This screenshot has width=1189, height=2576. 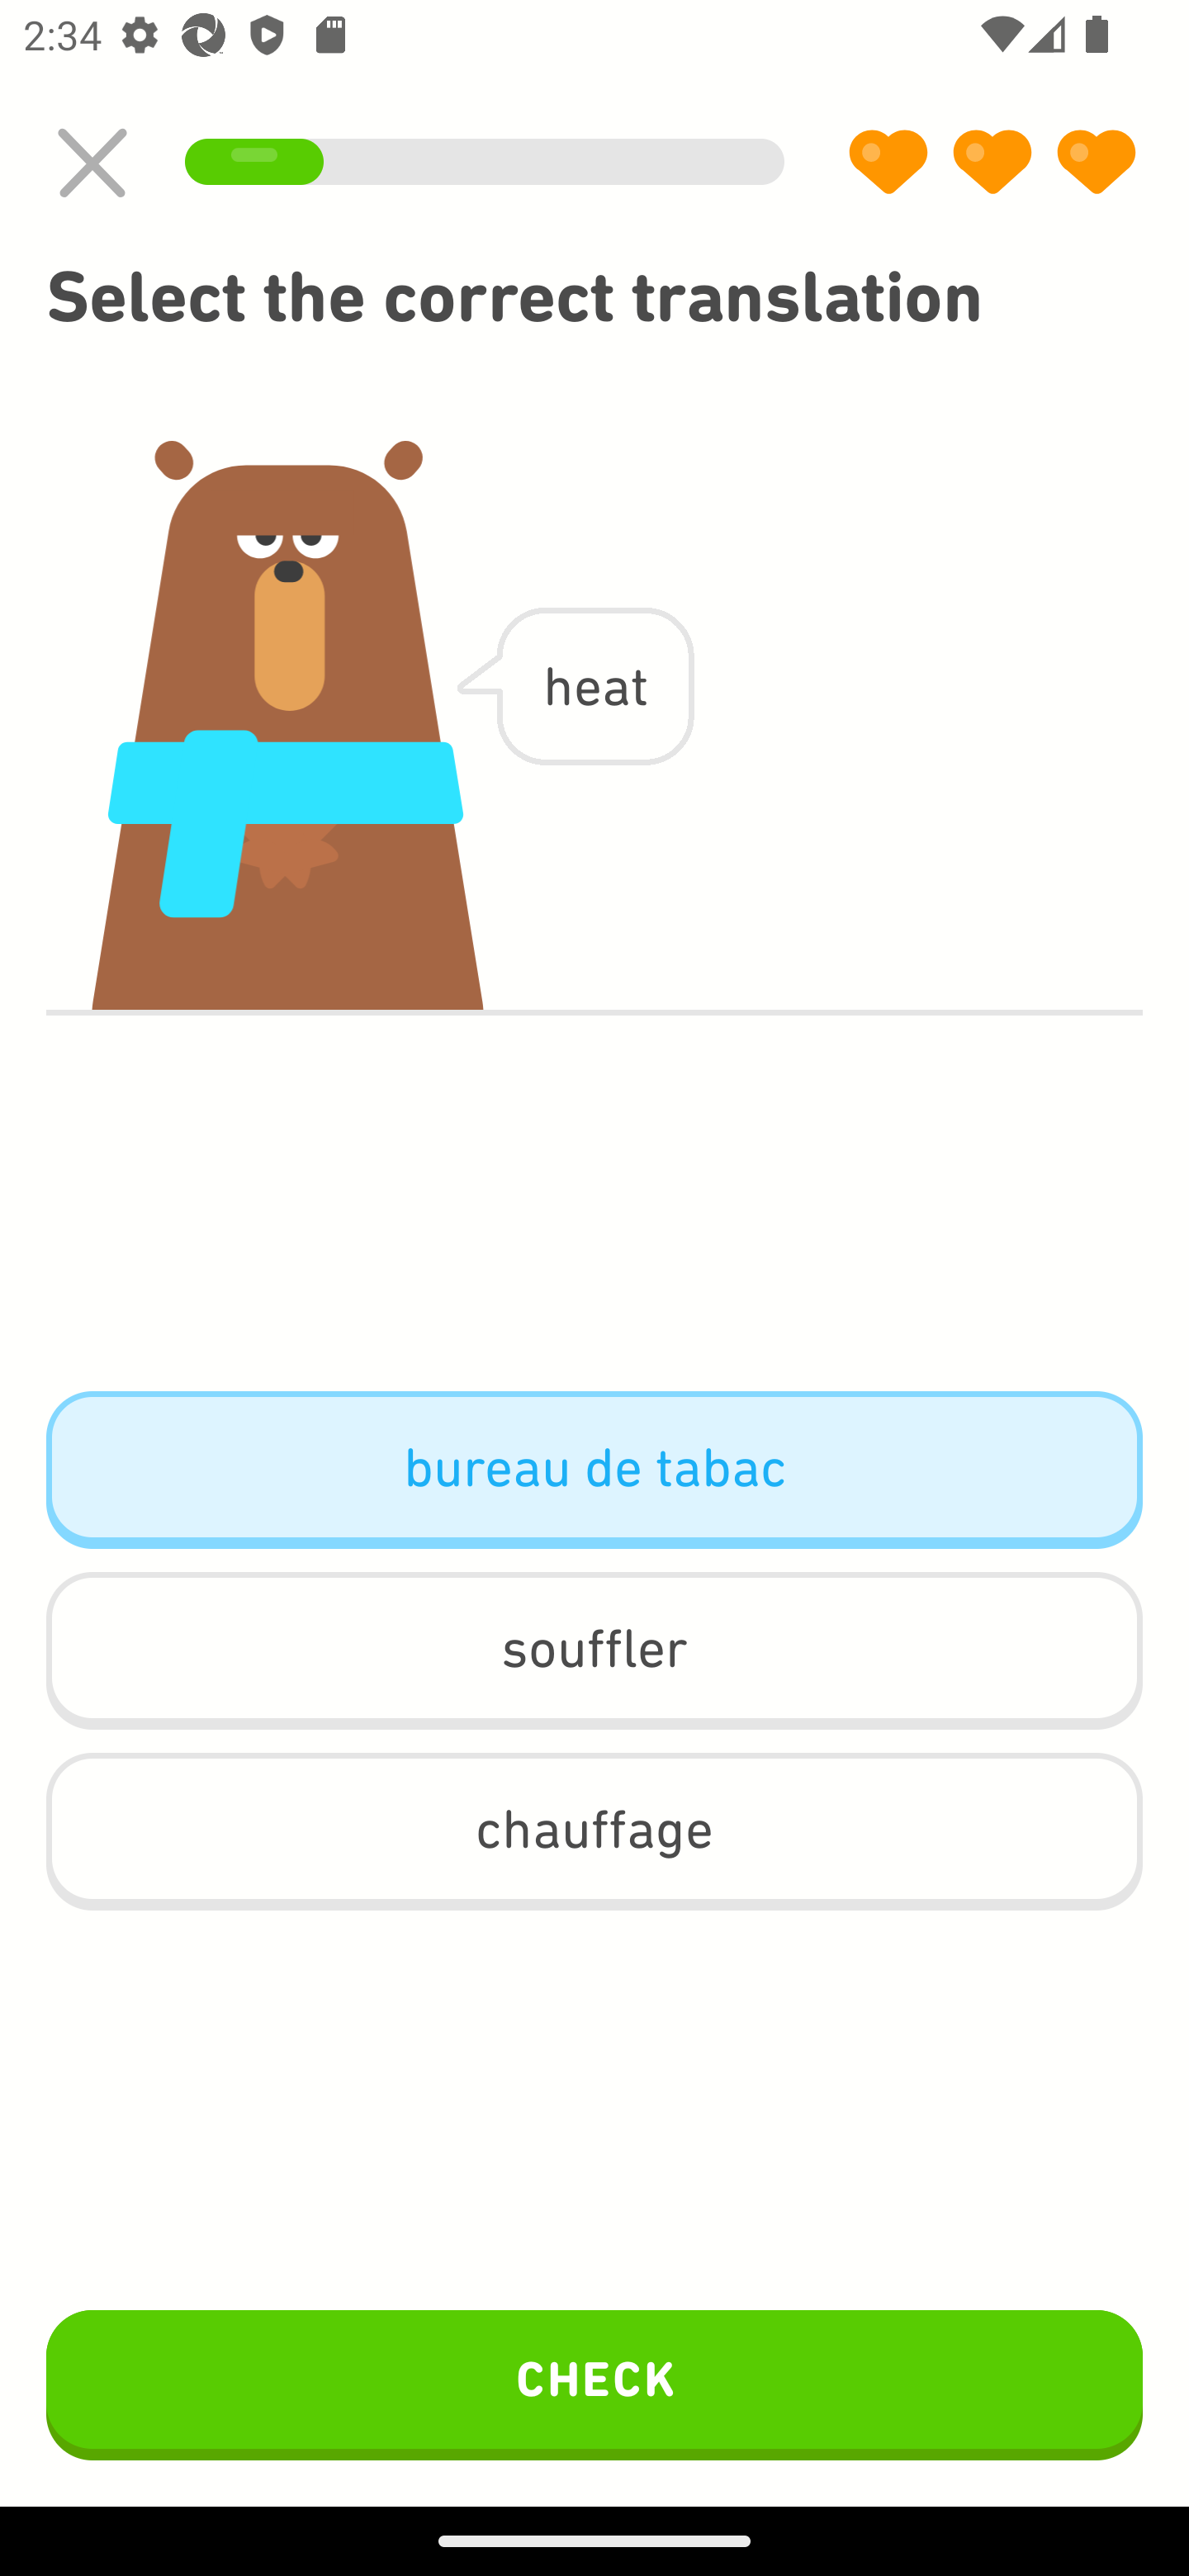 I want to click on Select the correct translation, so click(x=594, y=297).